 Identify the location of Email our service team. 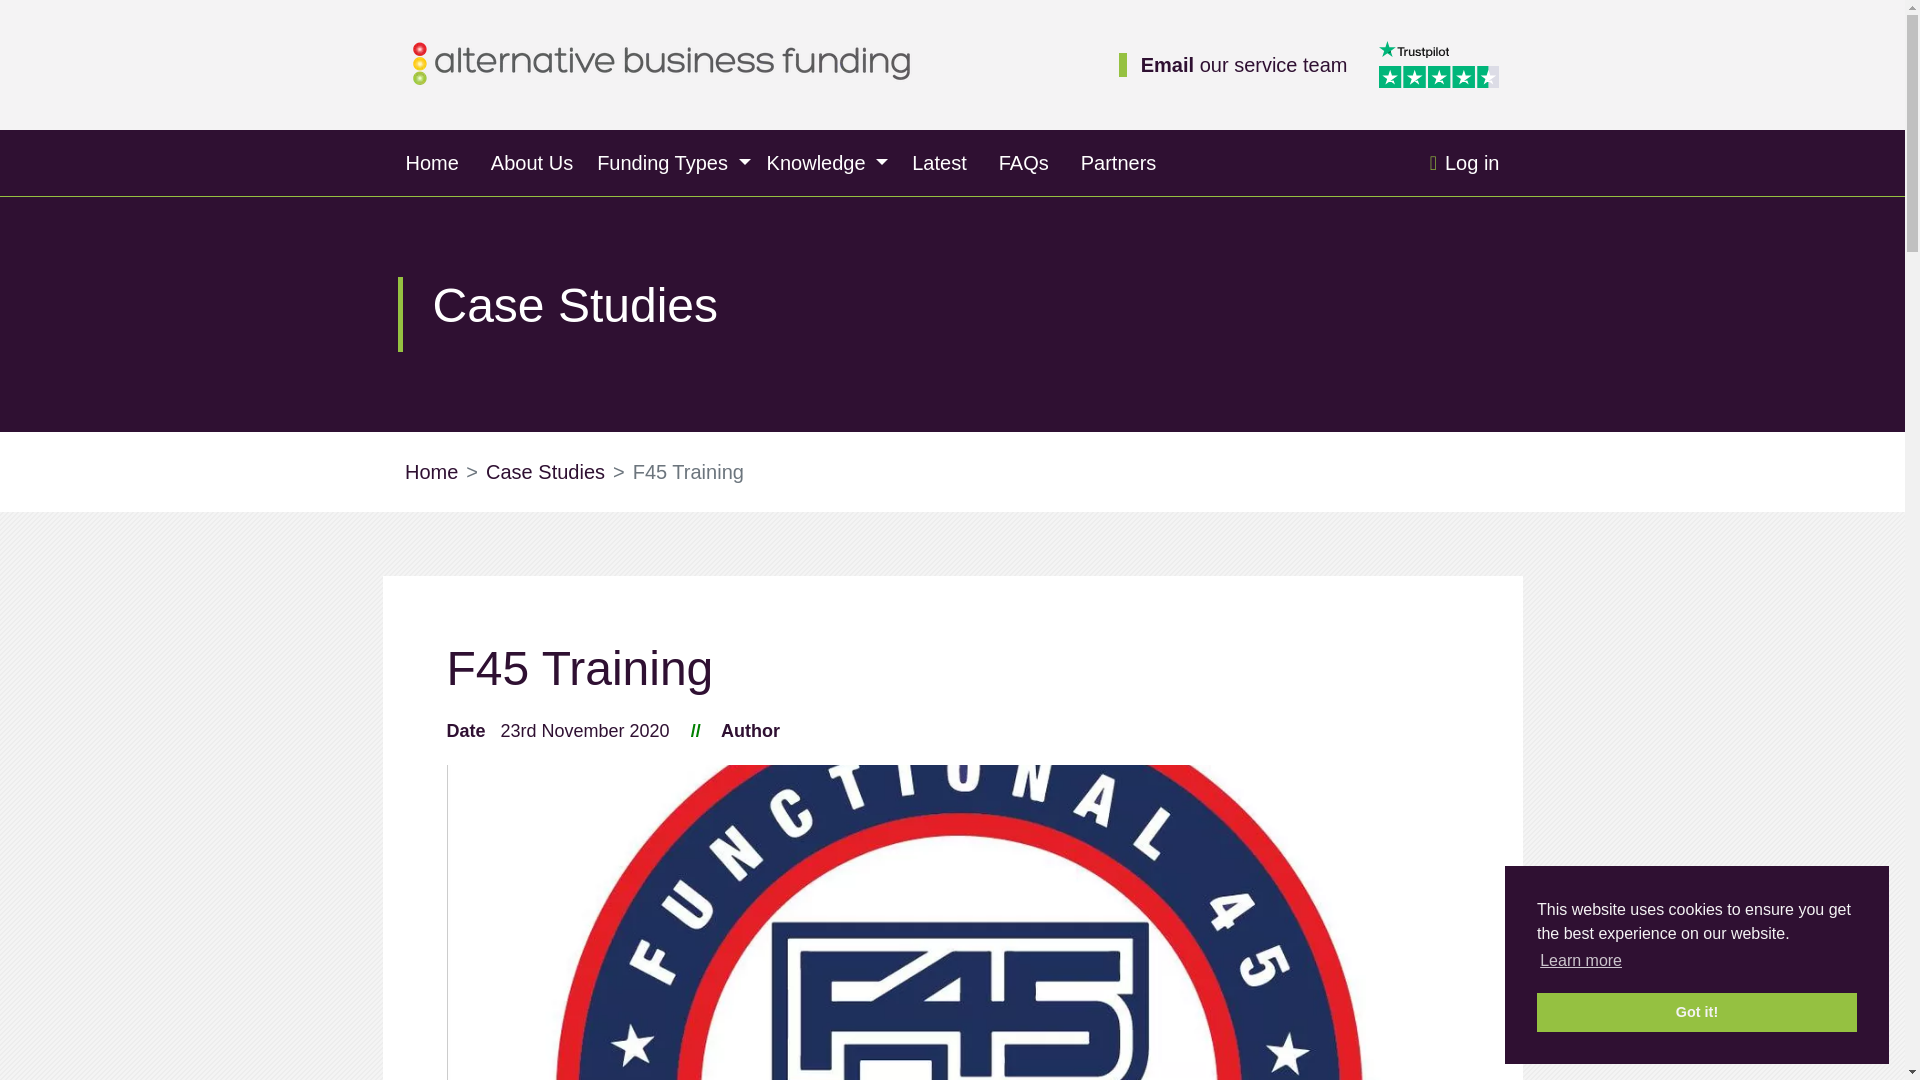
(1244, 64).